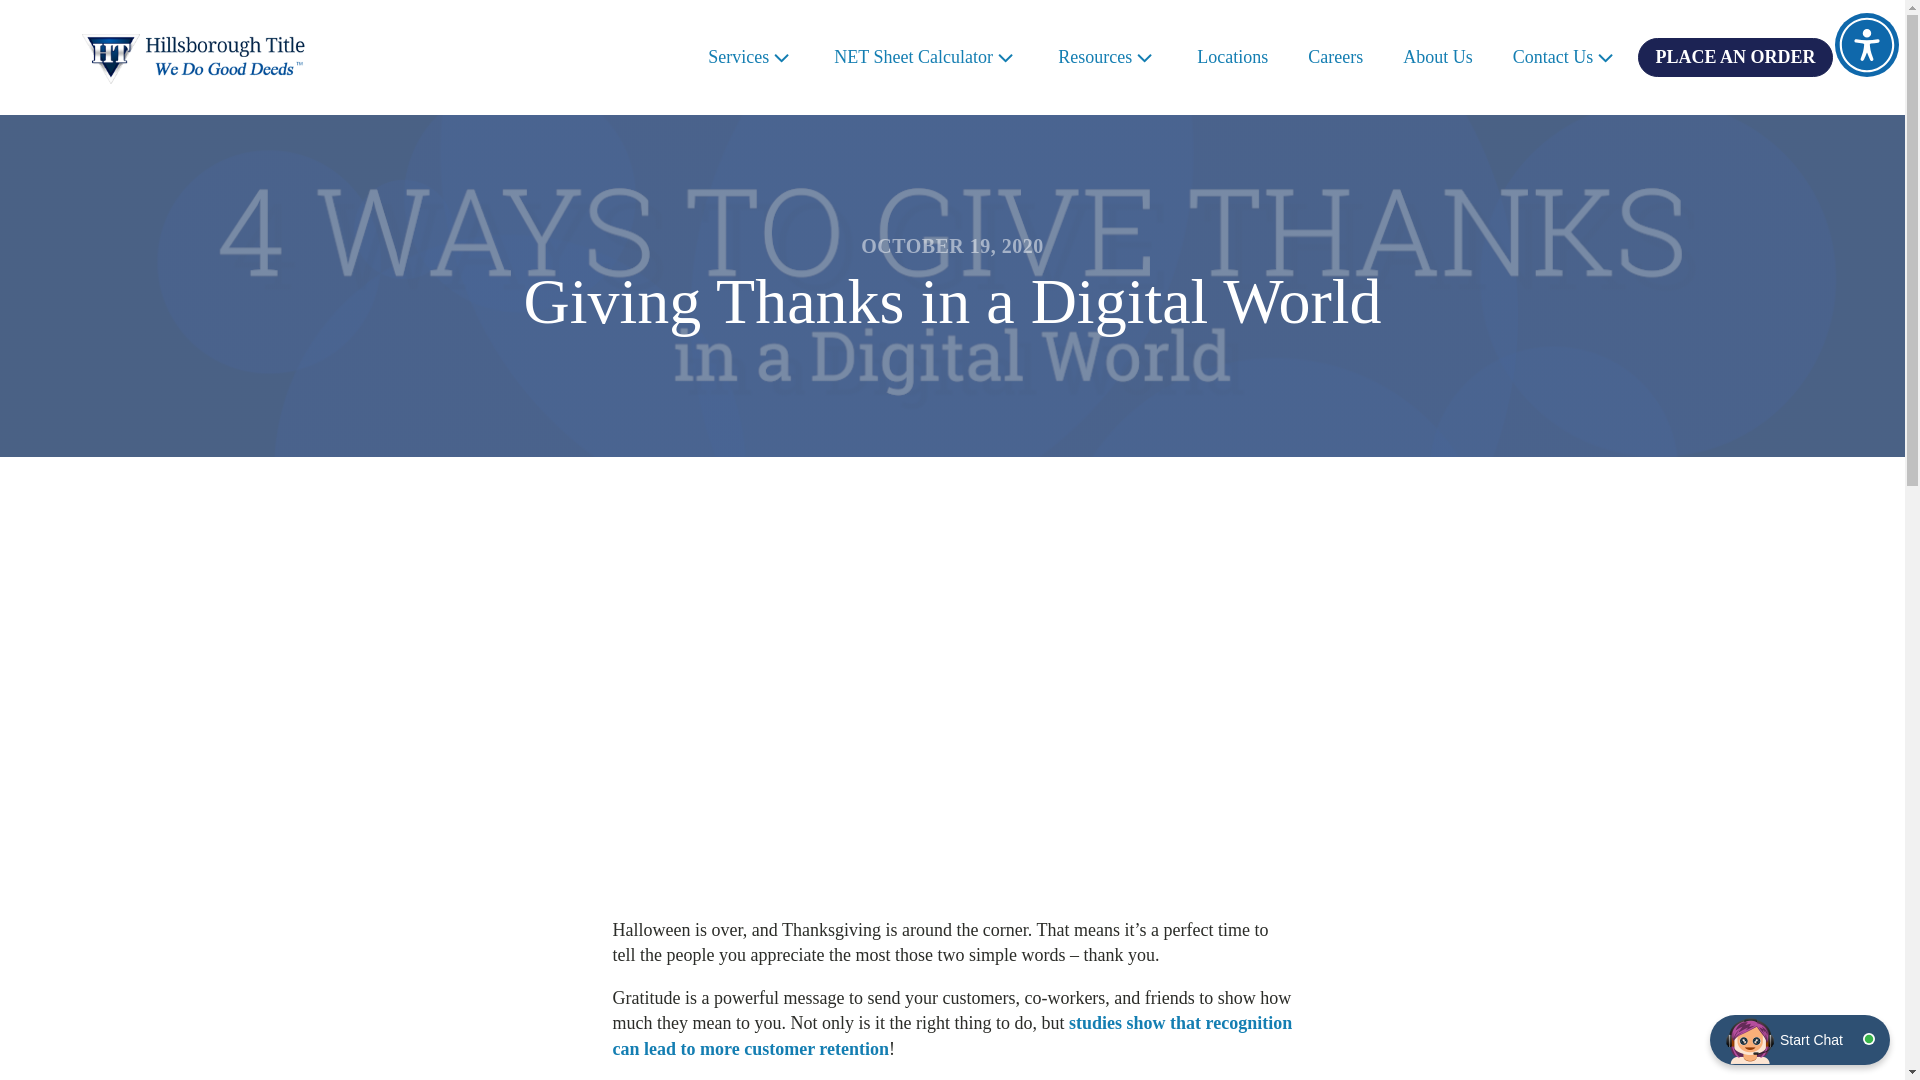  What do you see at coordinates (926, 58) in the screenshot?
I see `NET Sheet Calculator` at bounding box center [926, 58].